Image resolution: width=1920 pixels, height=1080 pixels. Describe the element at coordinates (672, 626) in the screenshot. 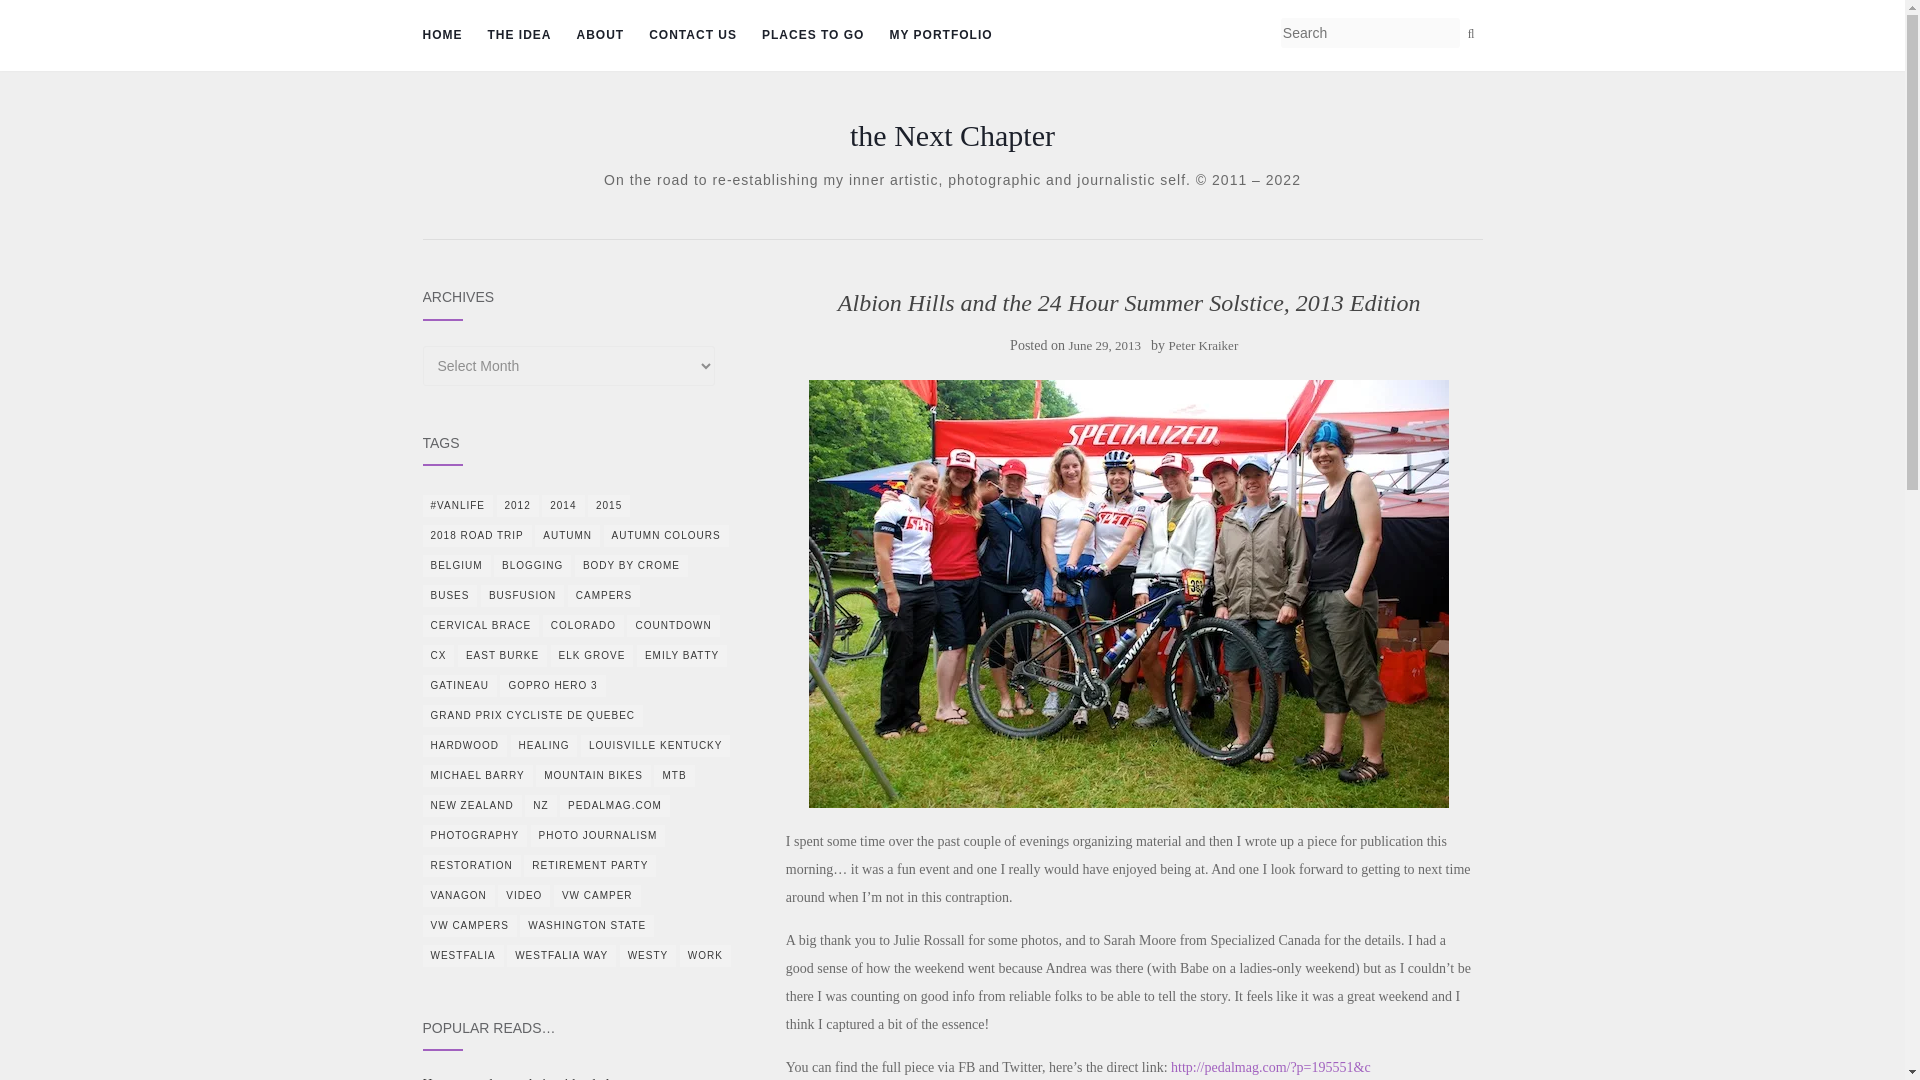

I see `COUNTDOWN` at that location.